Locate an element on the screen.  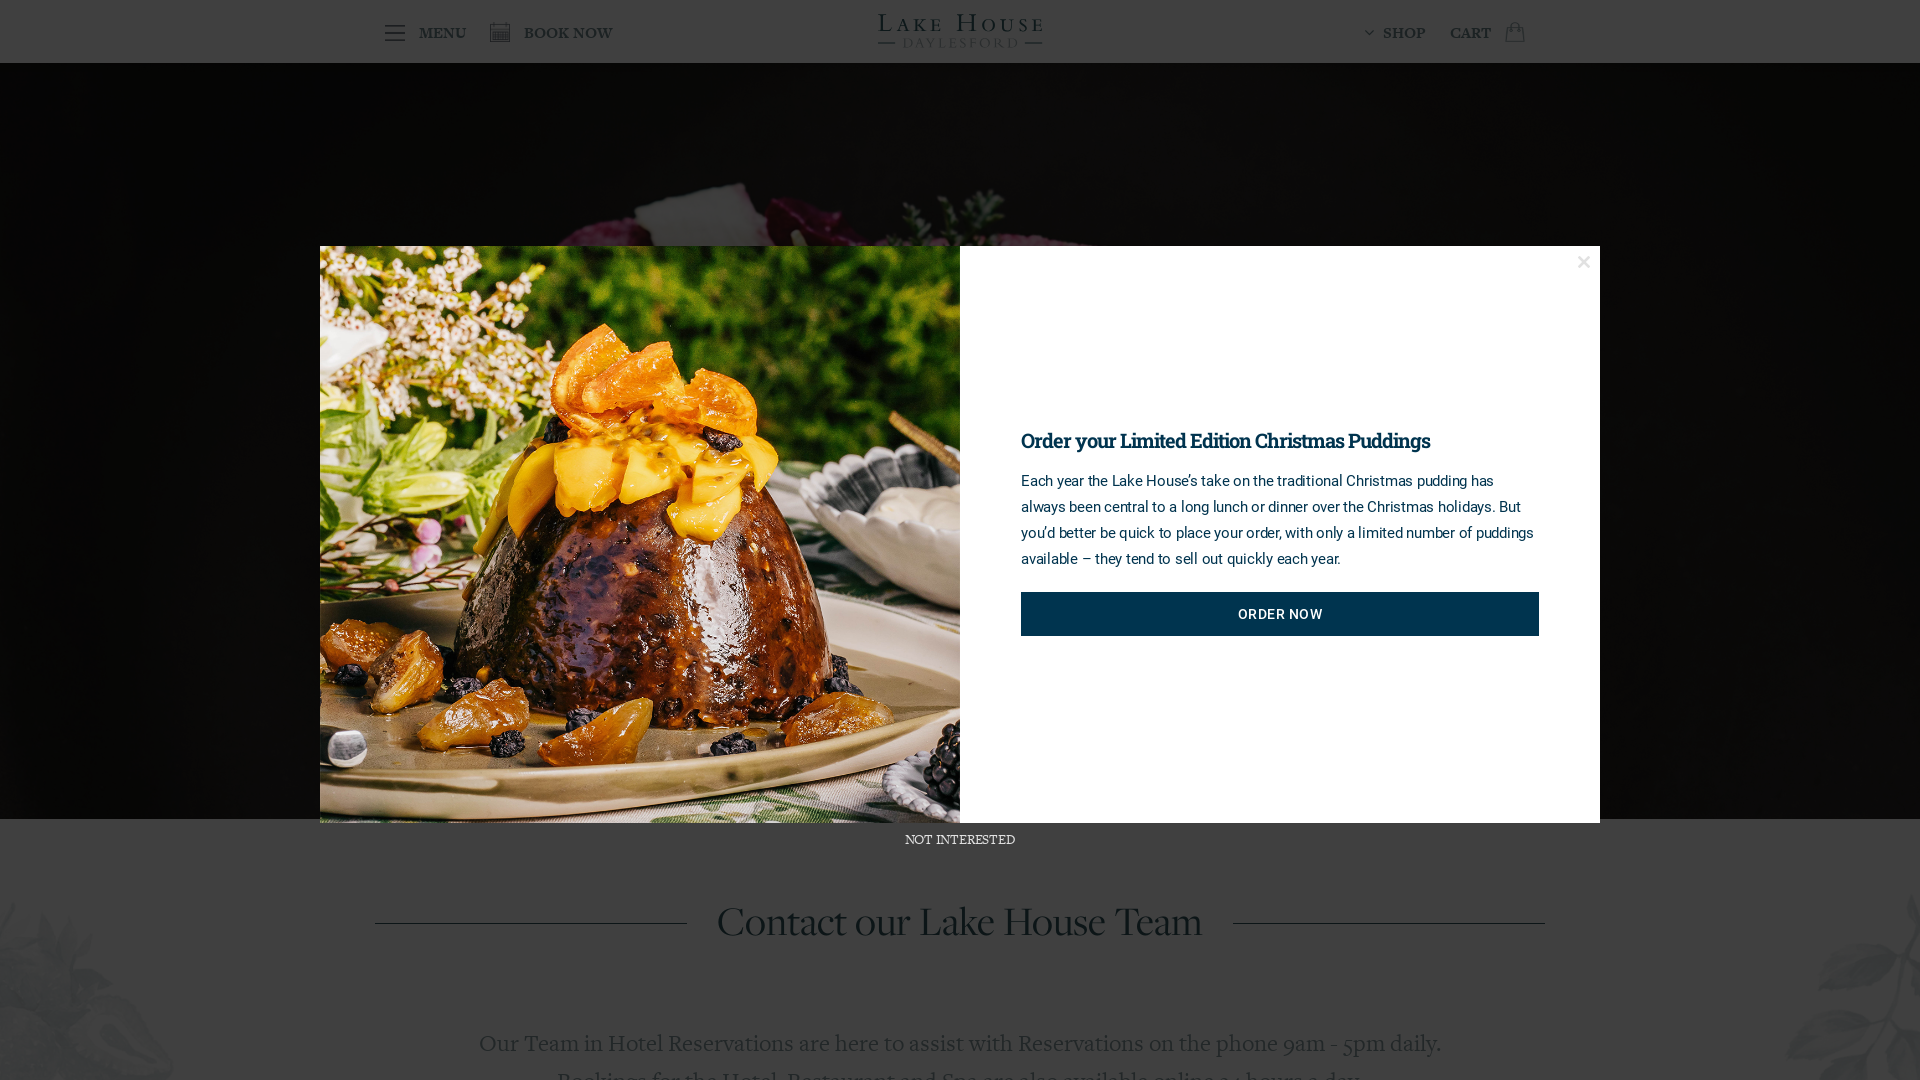
1 is located at coordinates (888, 768).